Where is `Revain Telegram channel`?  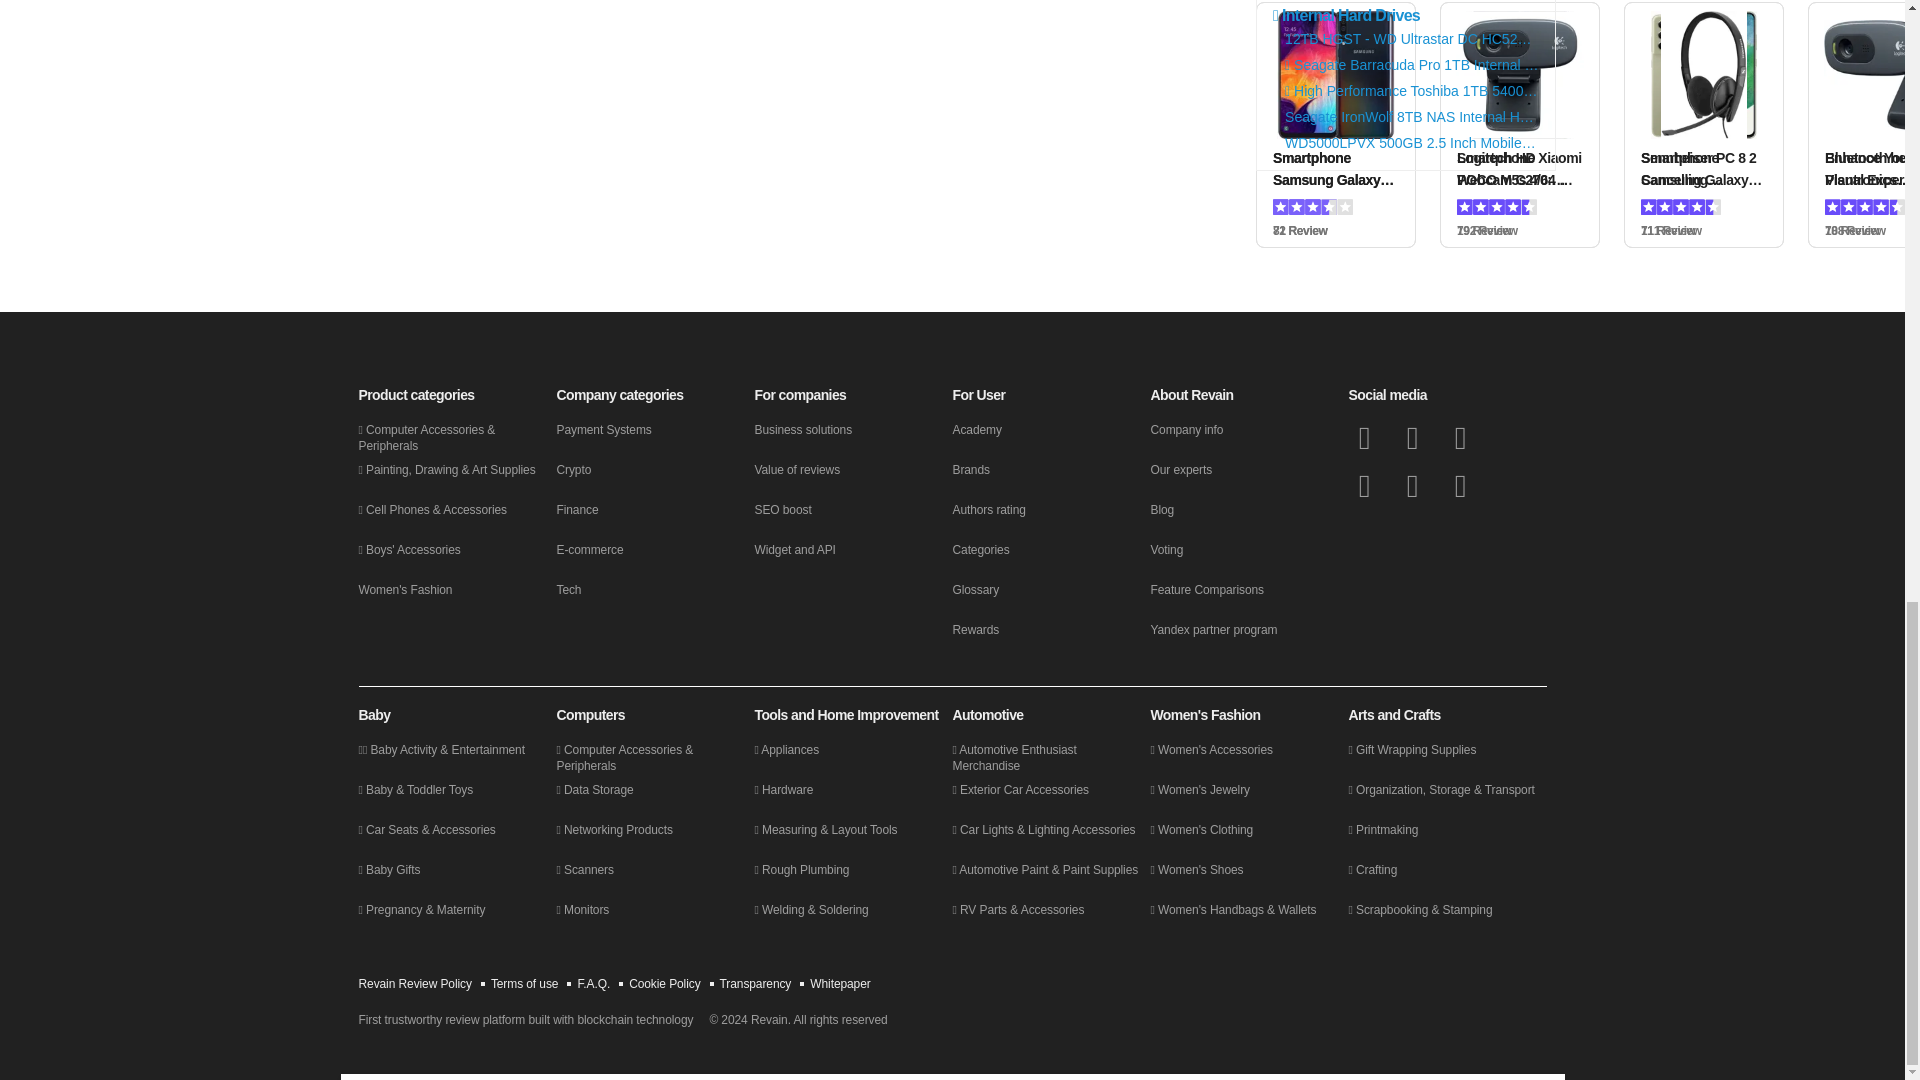
Revain Telegram channel is located at coordinates (1364, 486).